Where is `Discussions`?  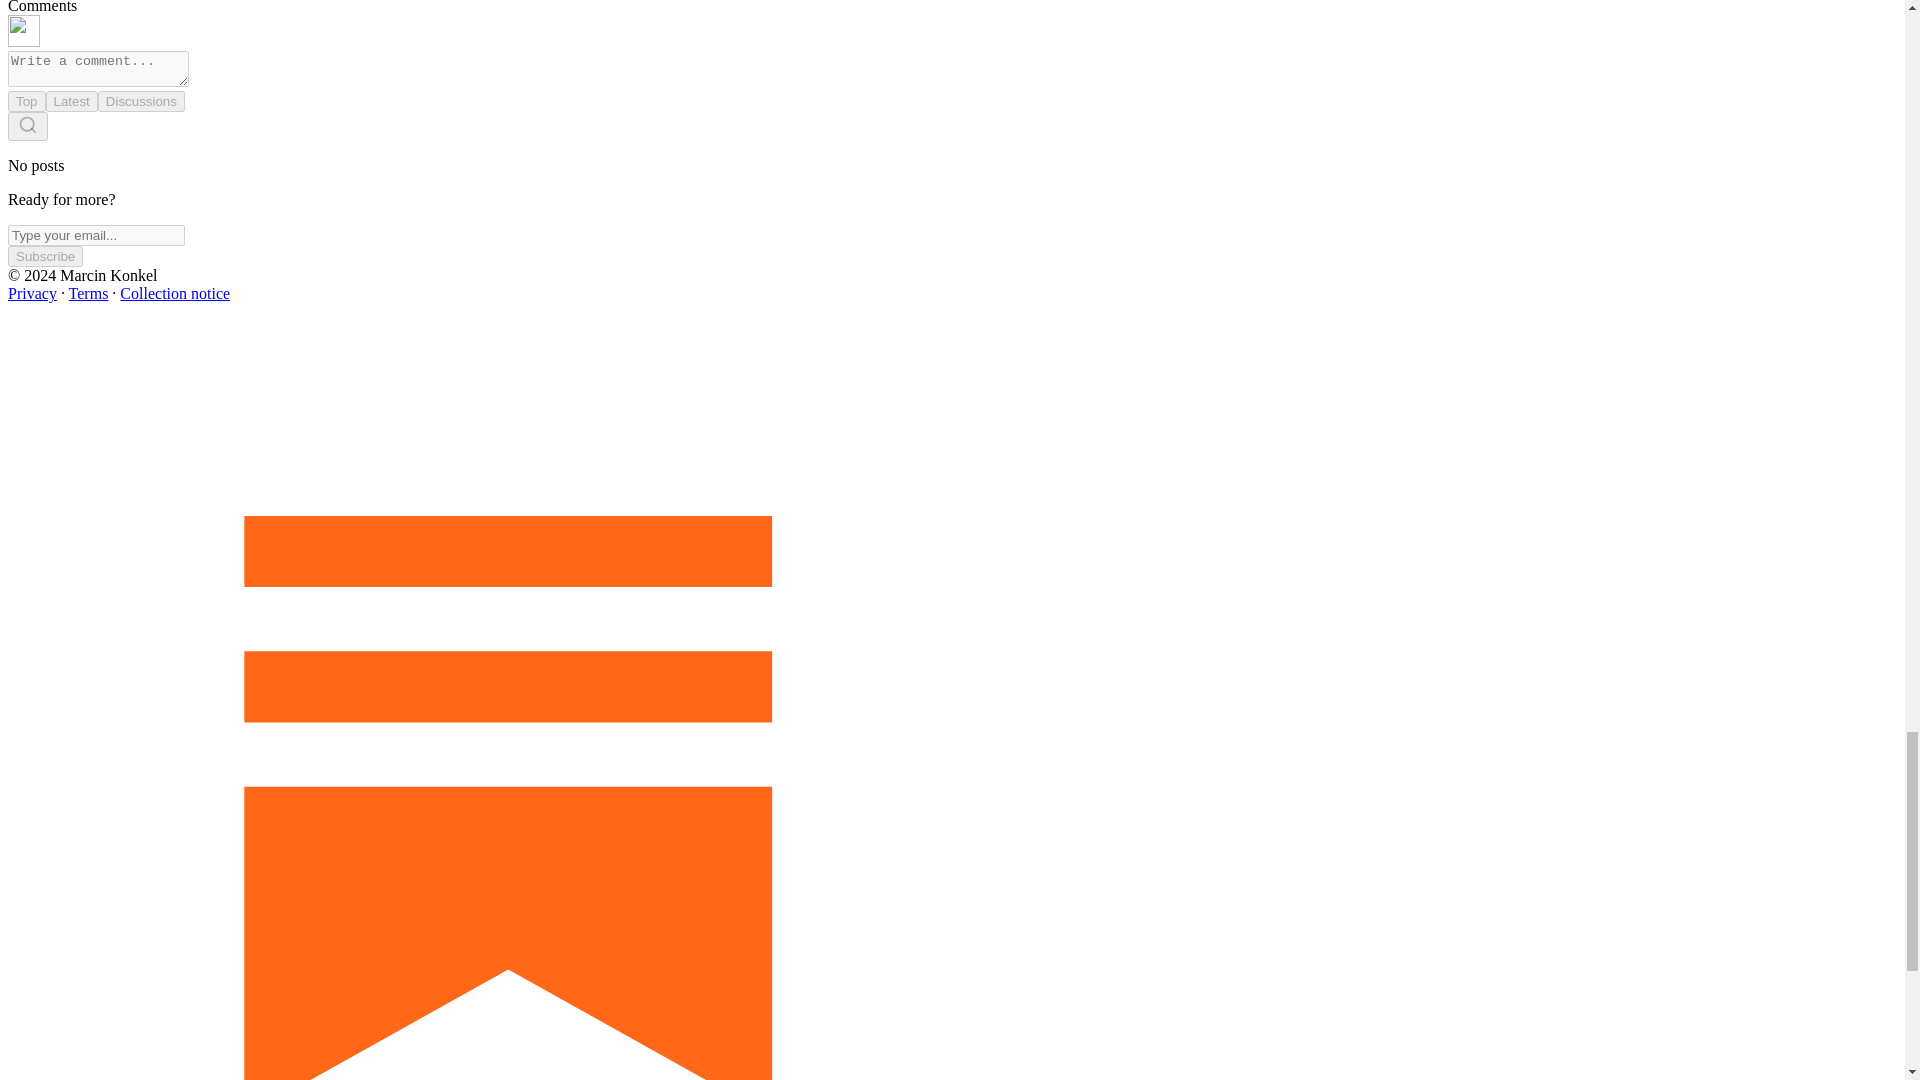
Discussions is located at coordinates (140, 101).